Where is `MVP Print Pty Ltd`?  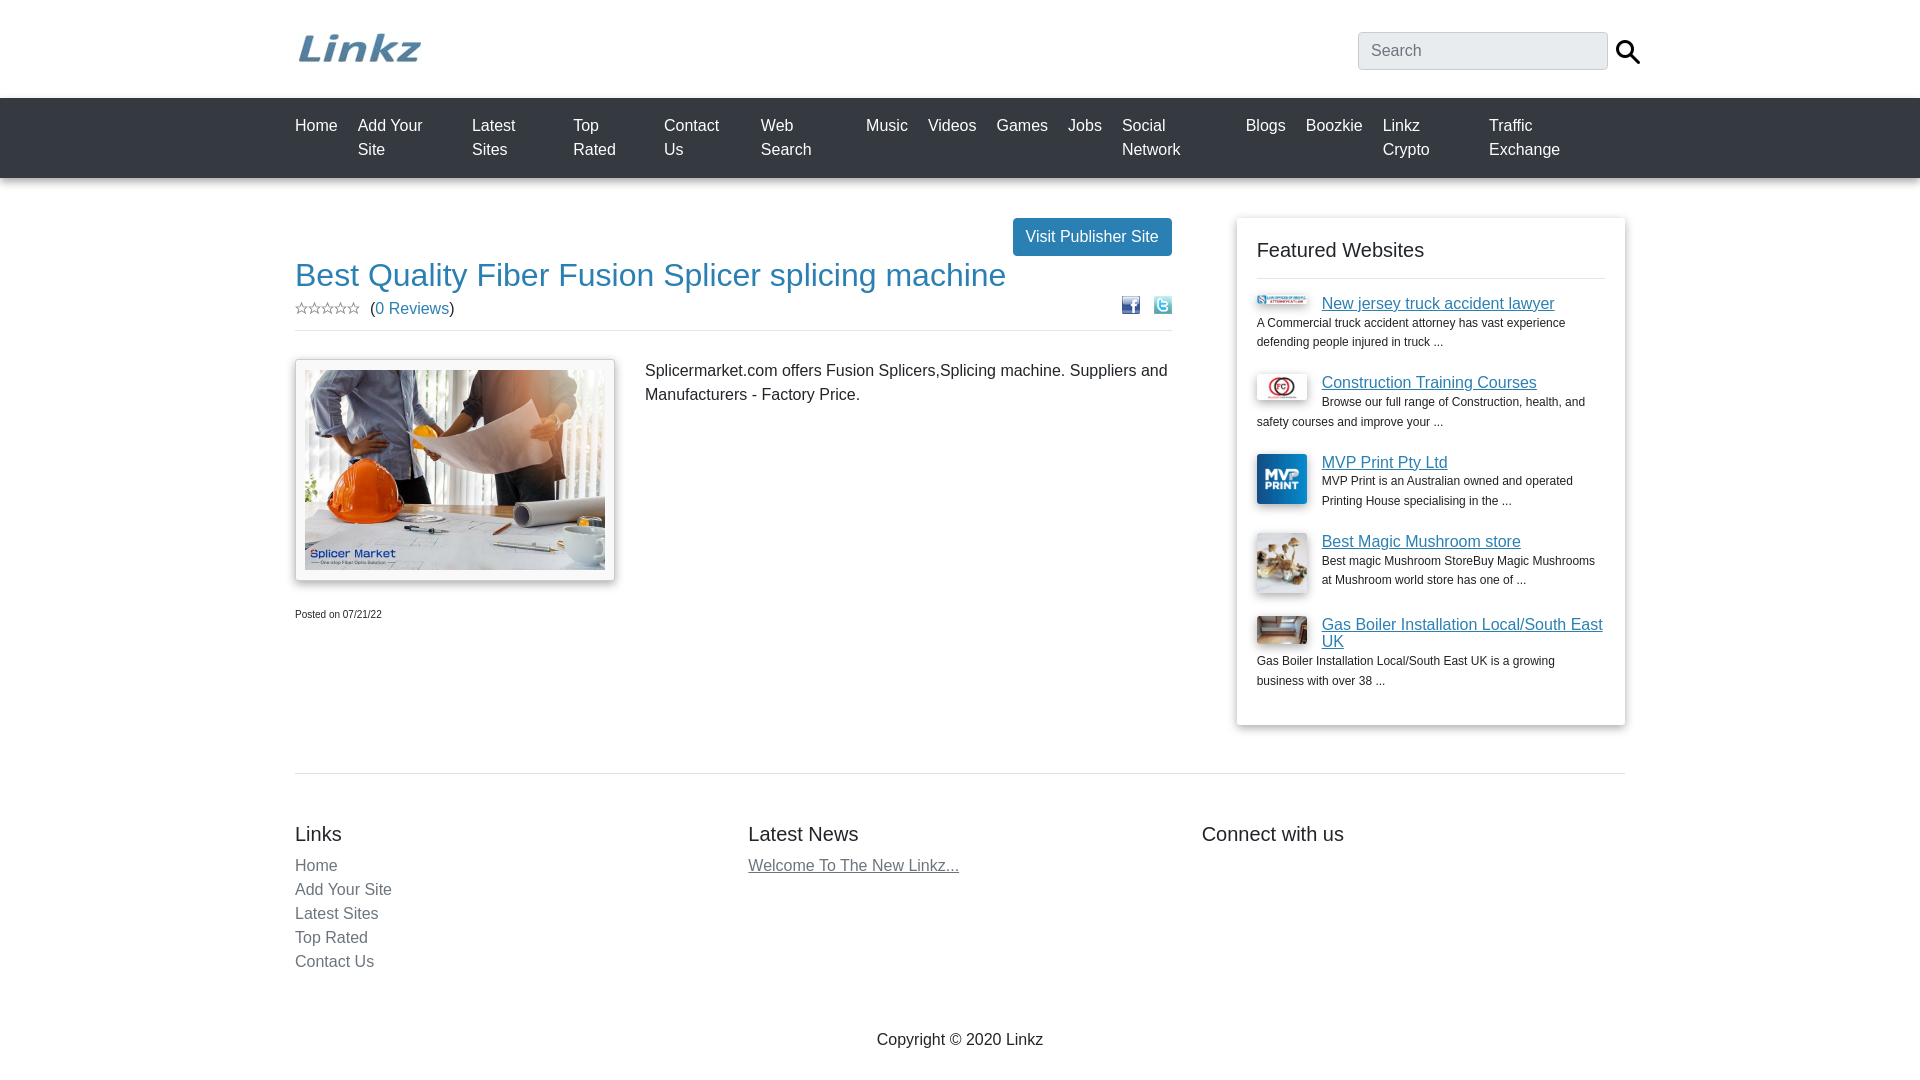 MVP Print Pty Ltd is located at coordinates (1384, 462).